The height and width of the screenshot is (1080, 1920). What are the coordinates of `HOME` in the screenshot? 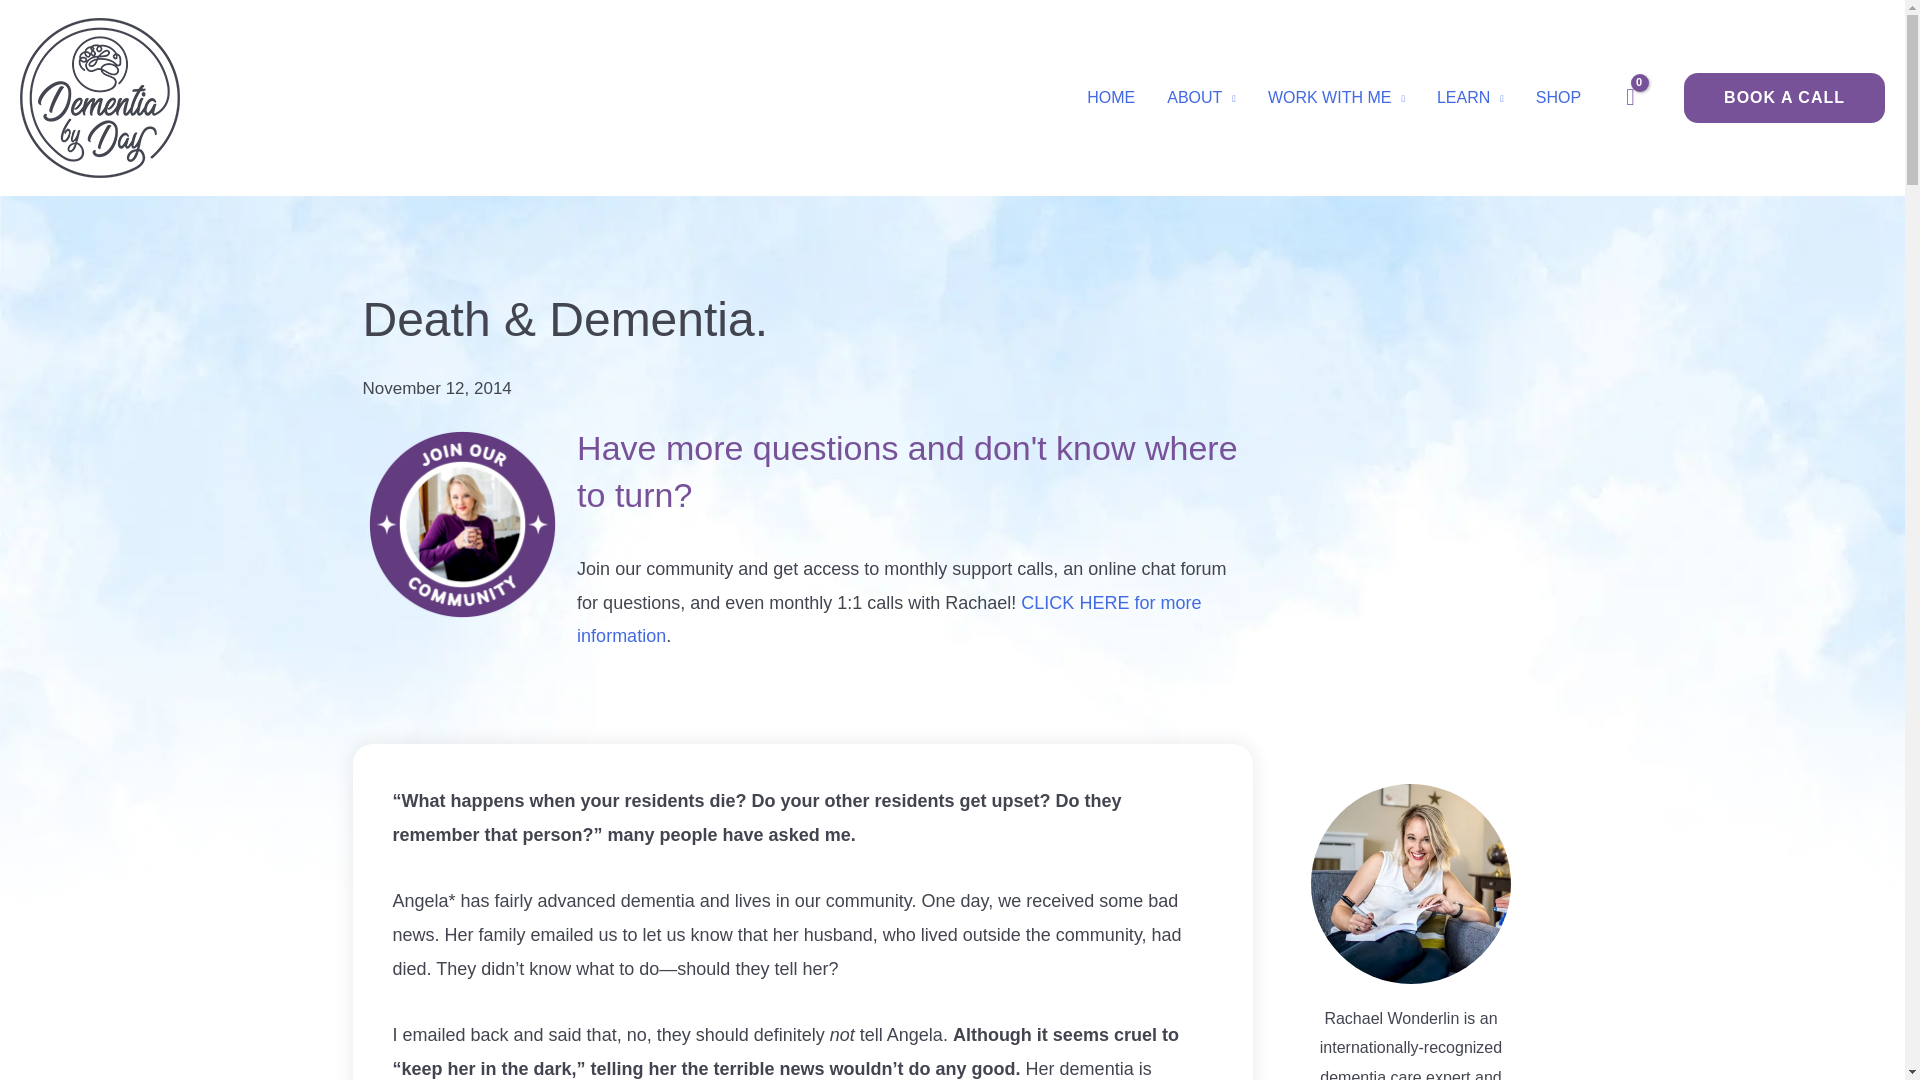 It's located at (1110, 97).